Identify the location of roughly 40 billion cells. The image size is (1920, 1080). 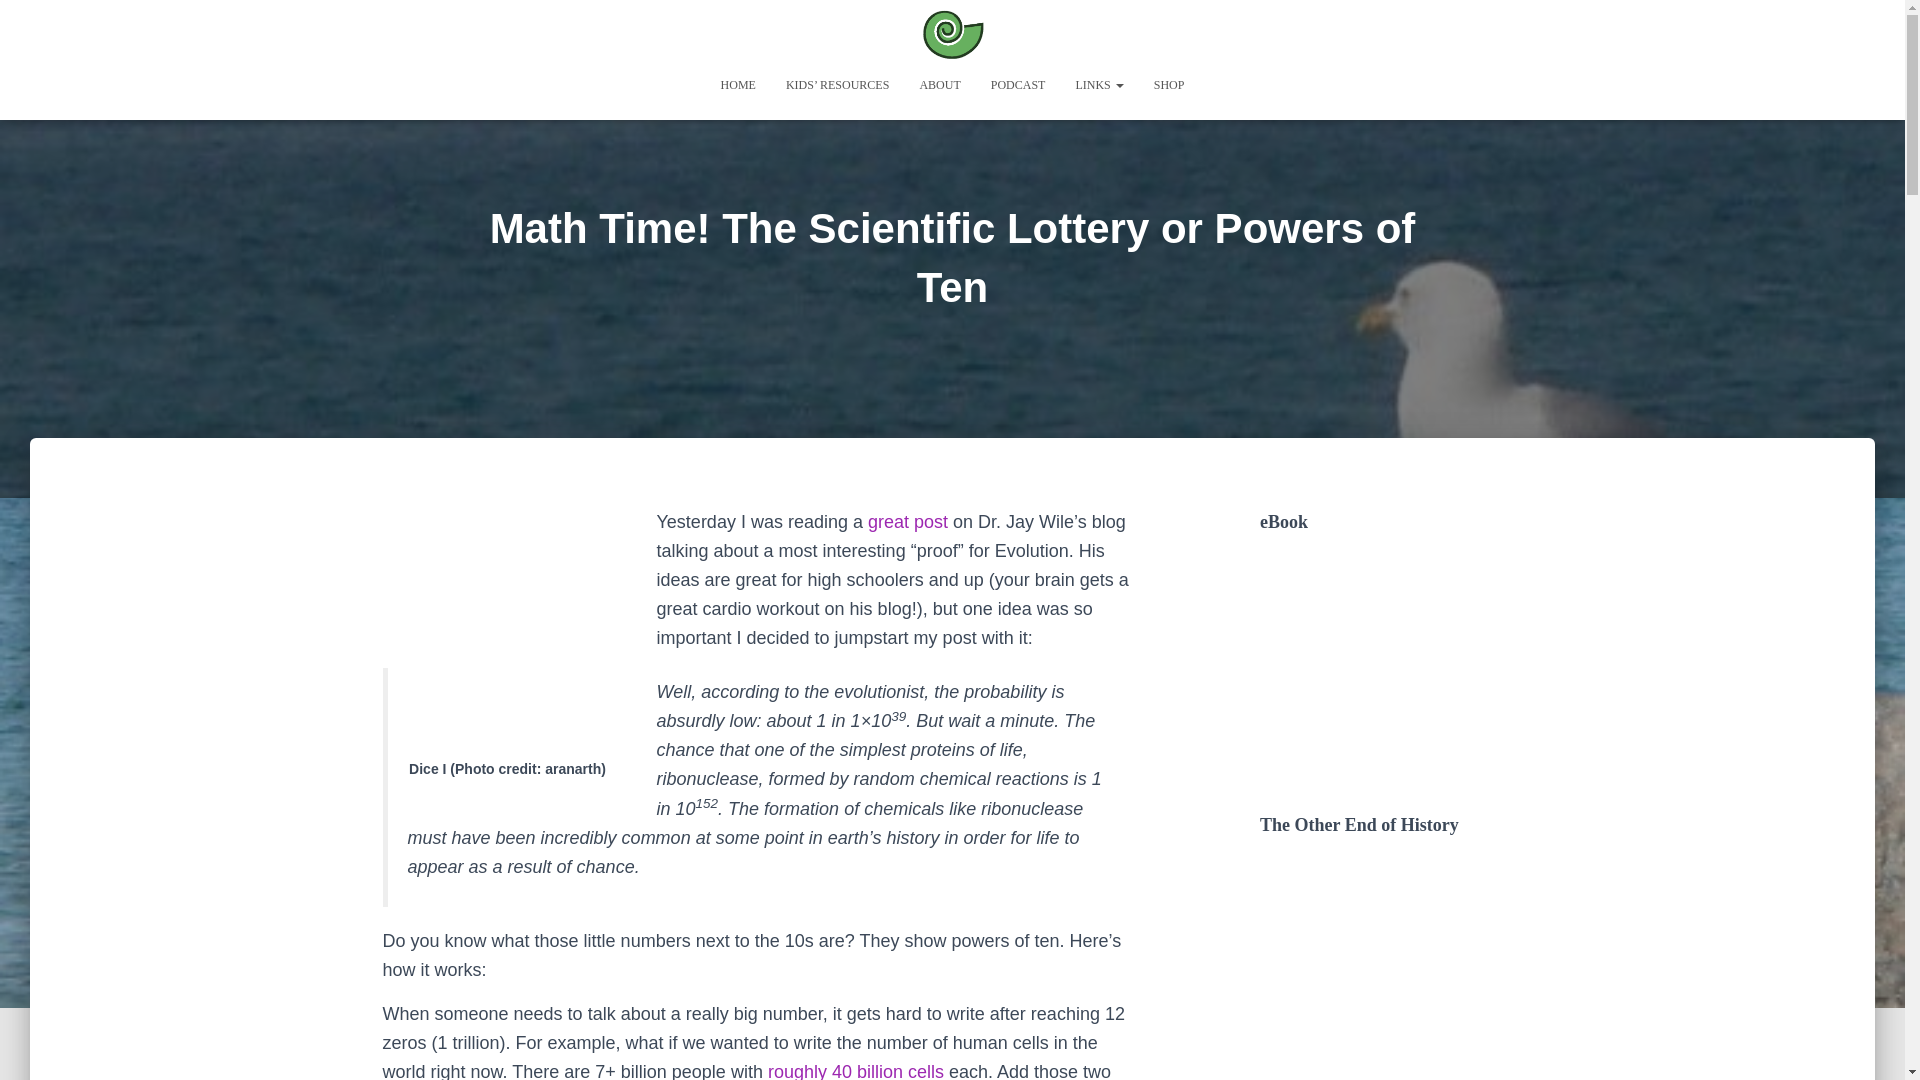
(856, 1070).